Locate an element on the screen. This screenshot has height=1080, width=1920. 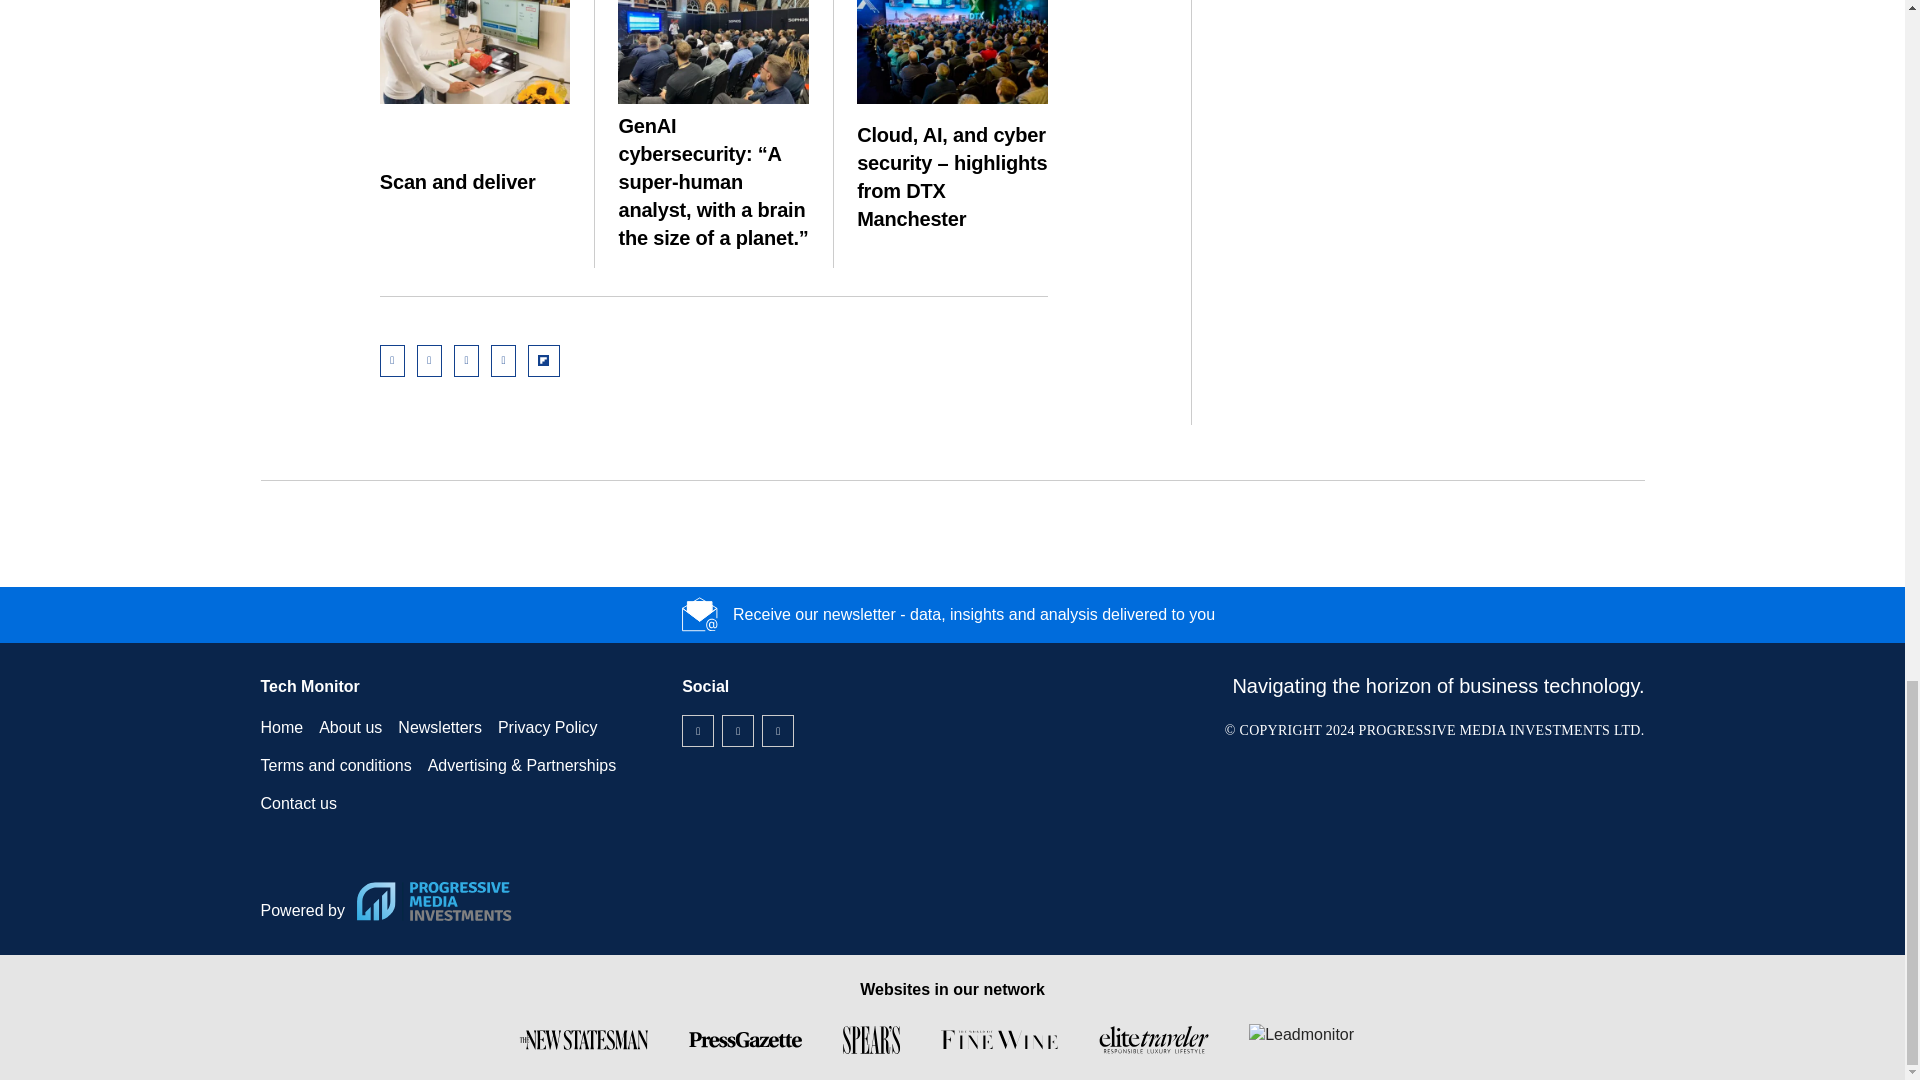
Share on LinkedIN is located at coordinates (428, 360).